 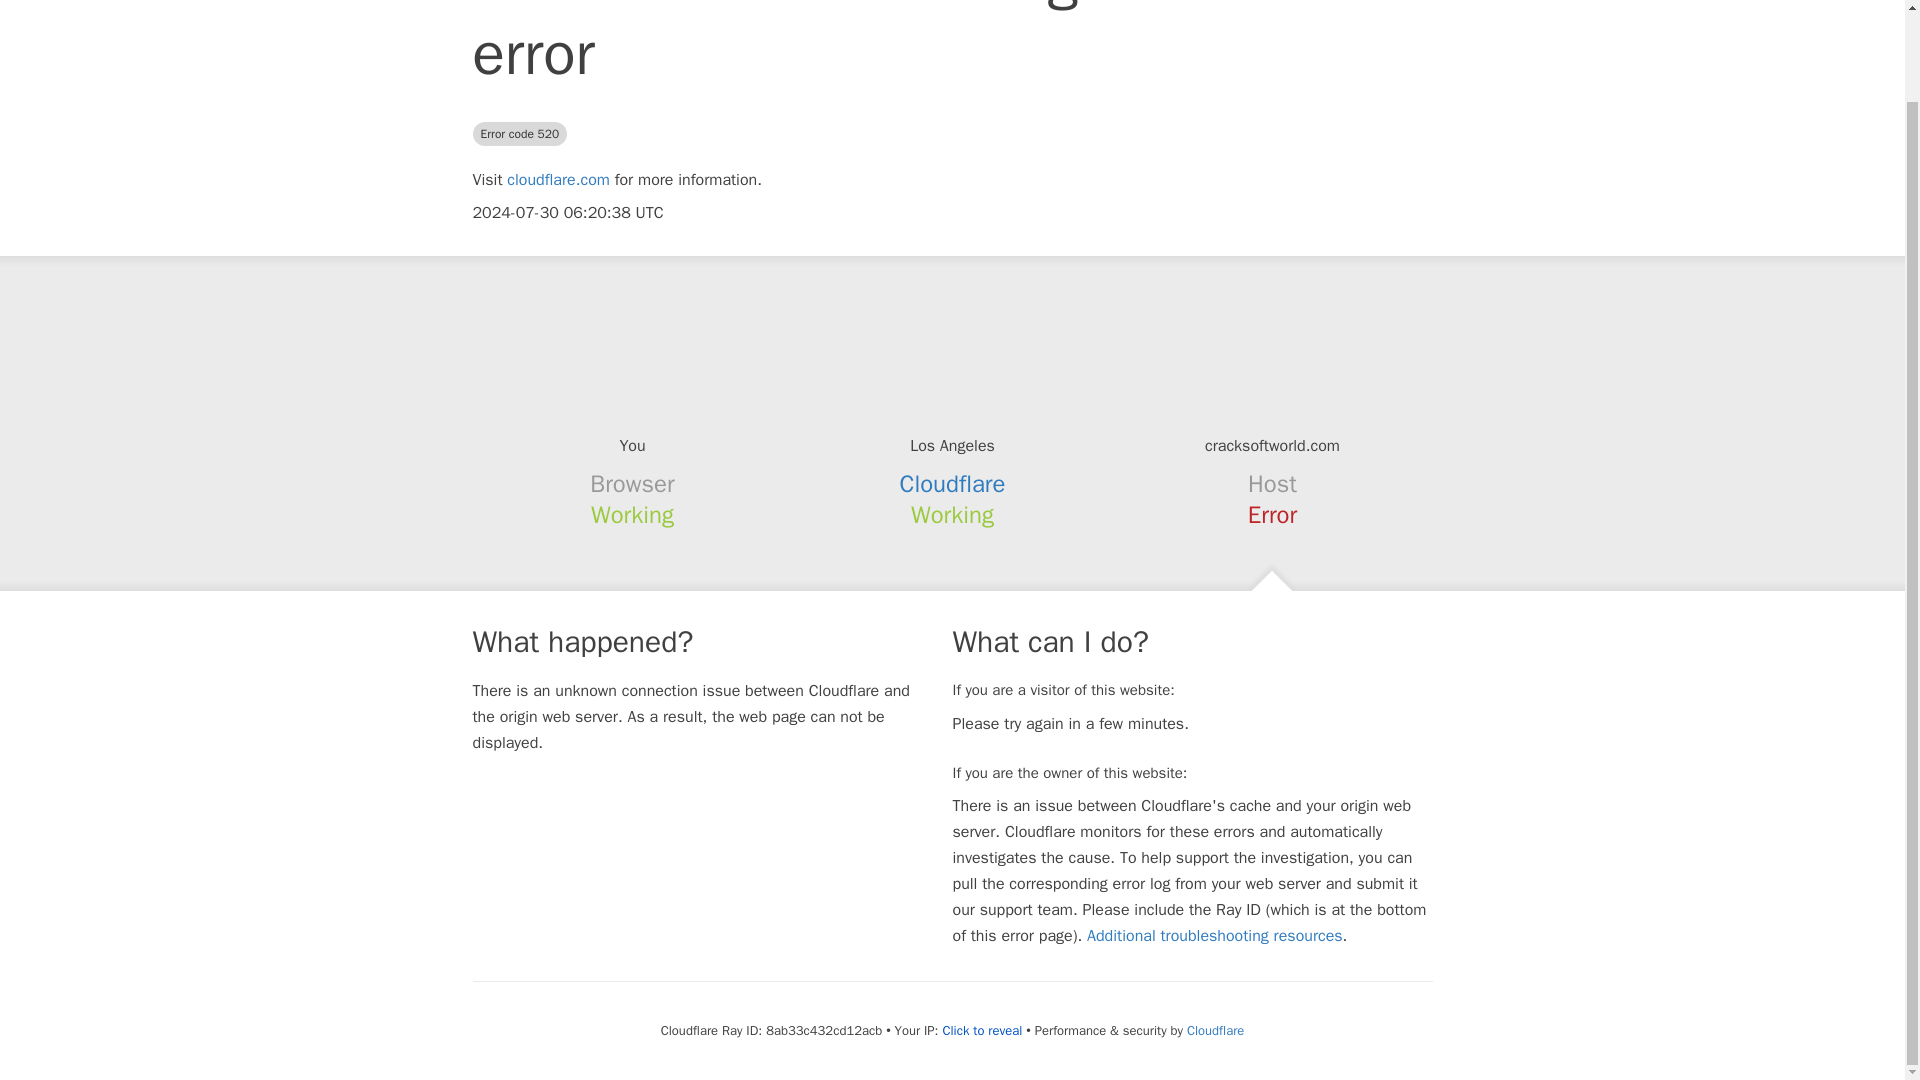 I want to click on Cloudflare, so click(x=1215, y=1030).